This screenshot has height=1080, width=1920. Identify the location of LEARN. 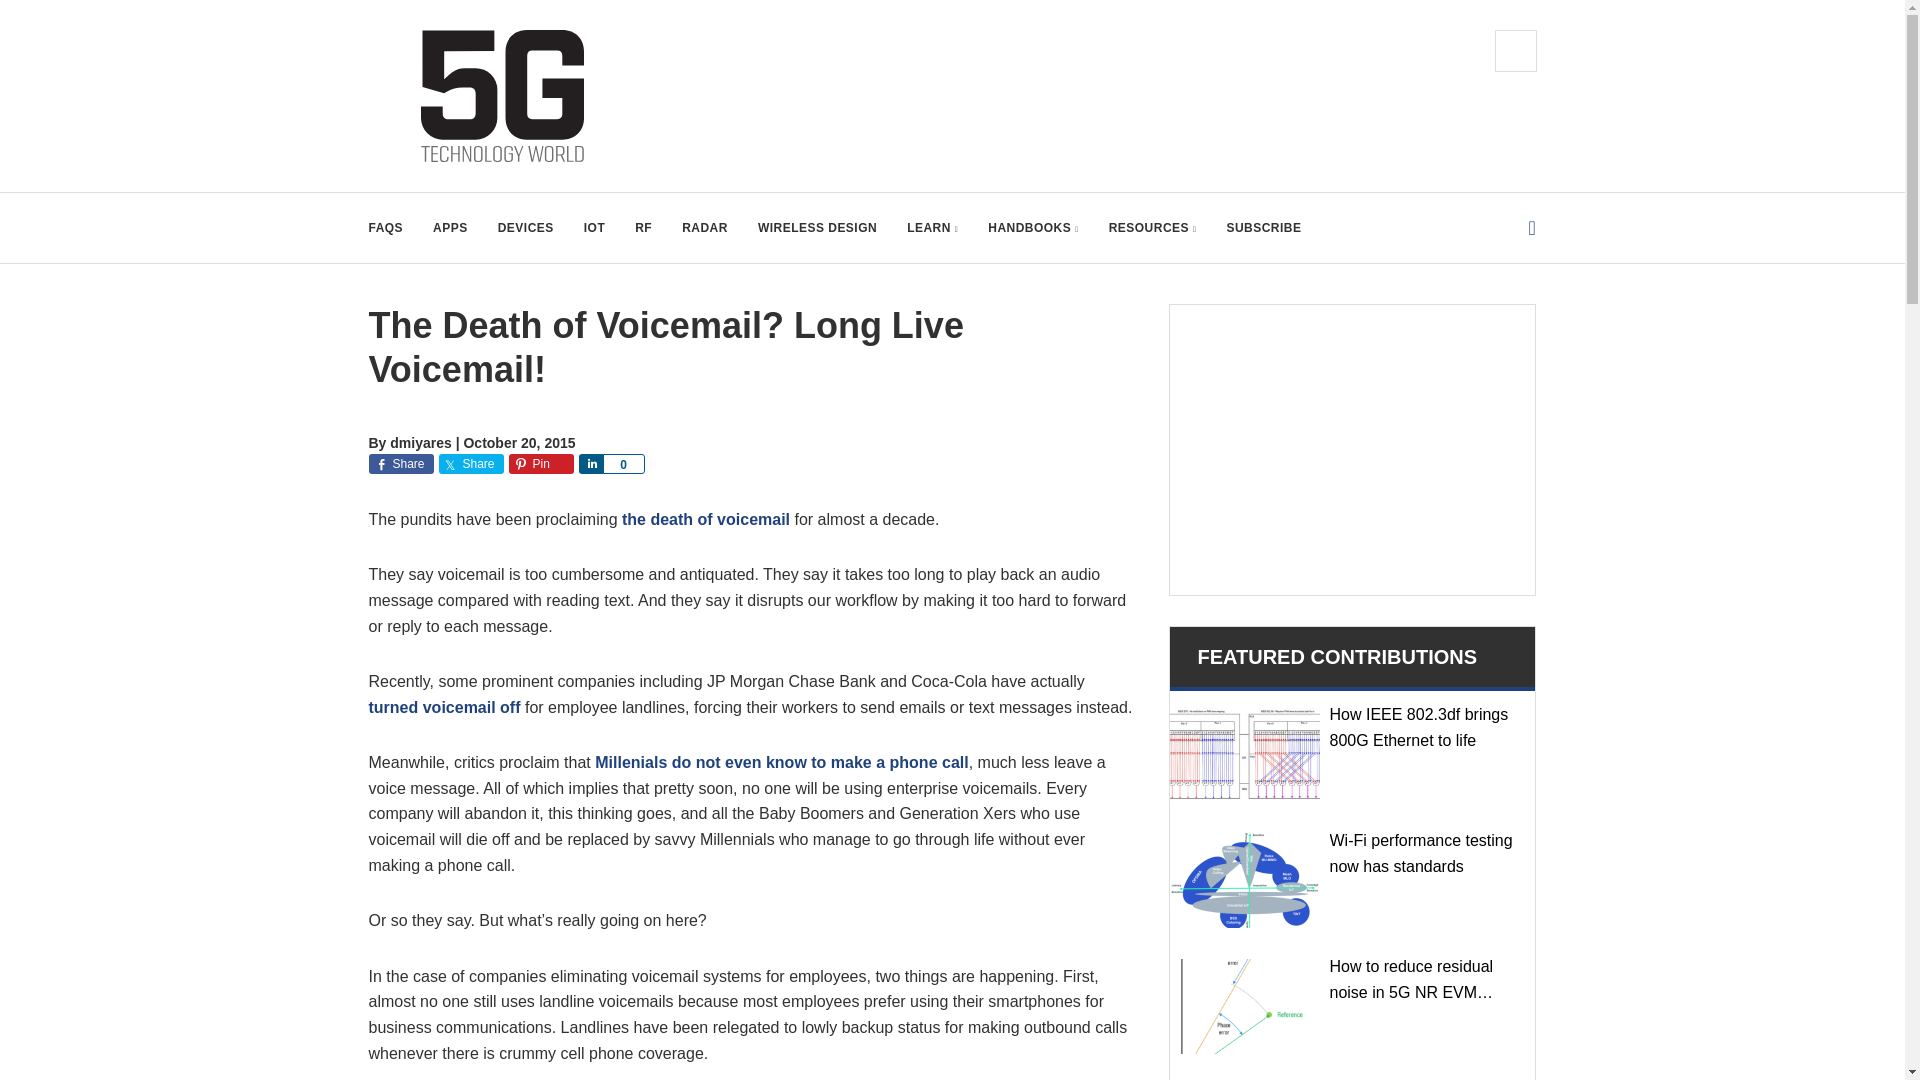
(932, 228).